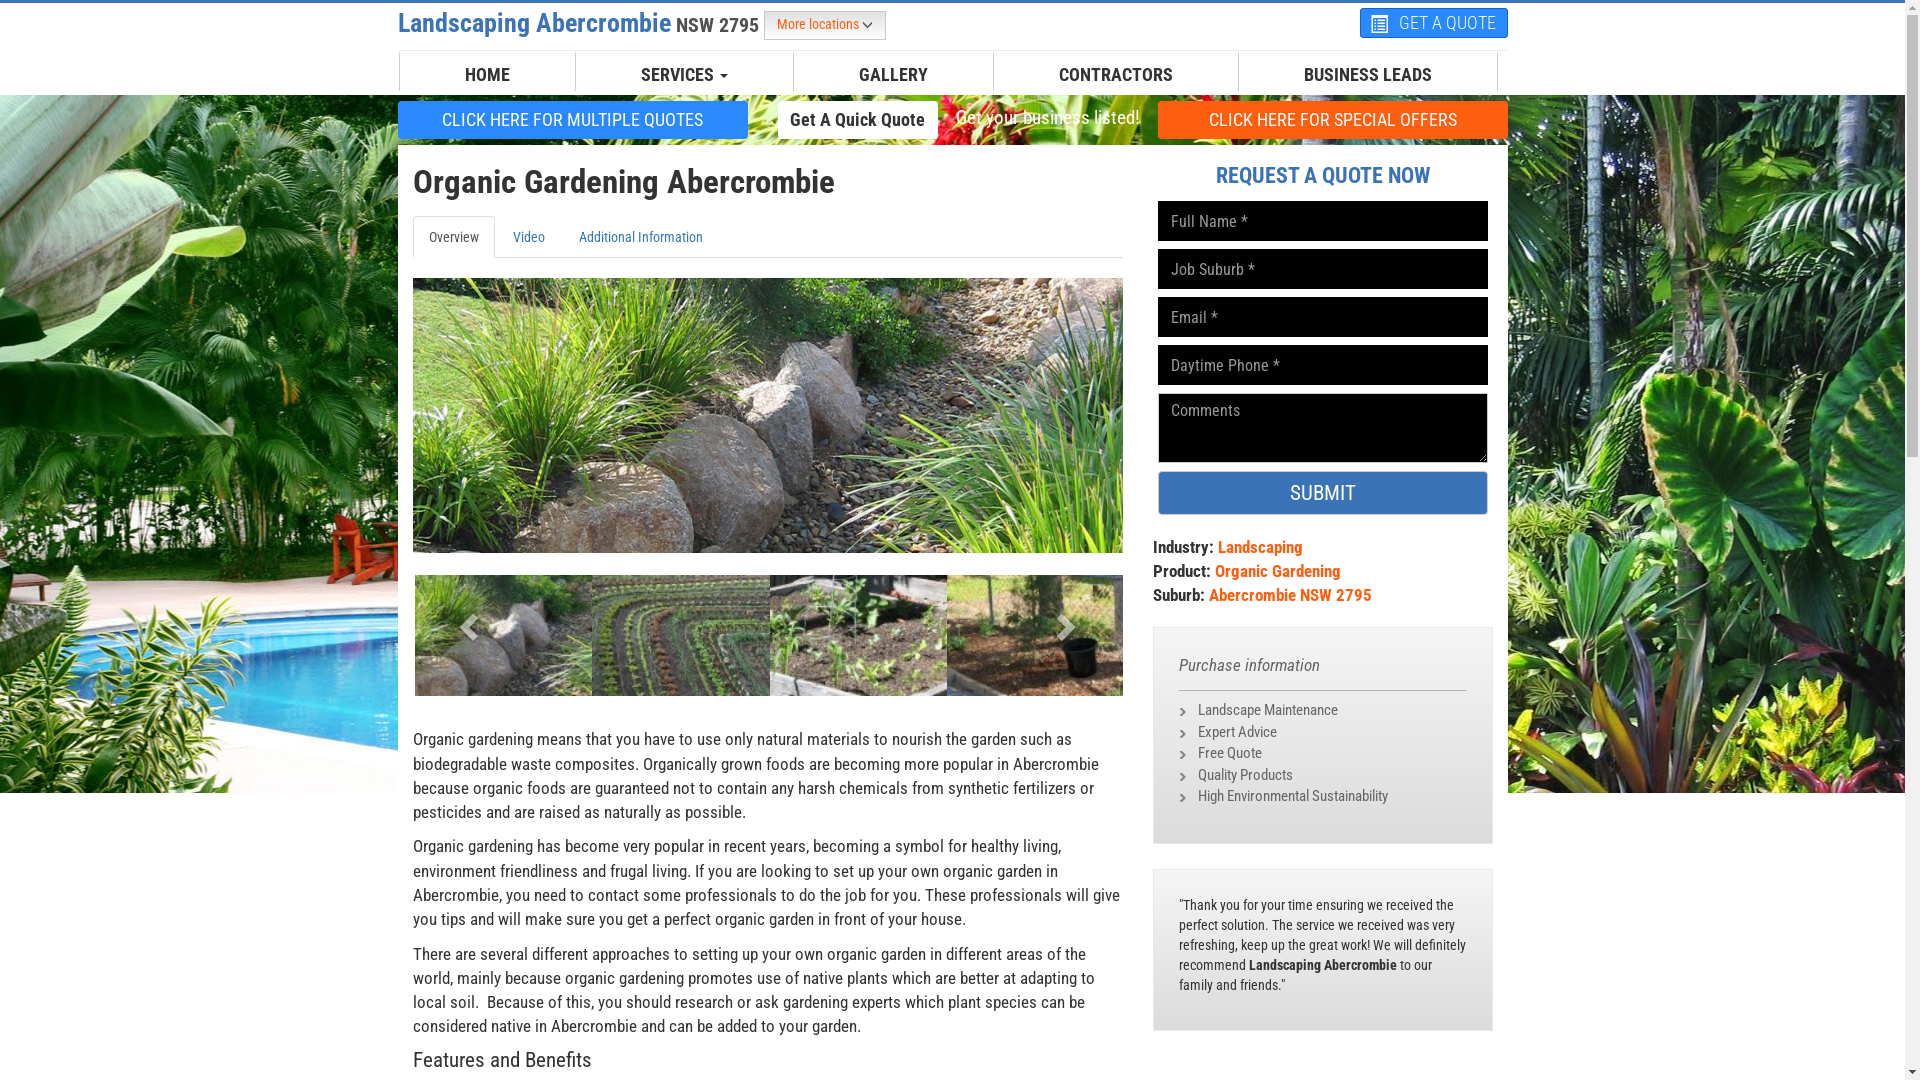 This screenshot has height=1080, width=1920. I want to click on CONTRACTORS, so click(1116, 75).